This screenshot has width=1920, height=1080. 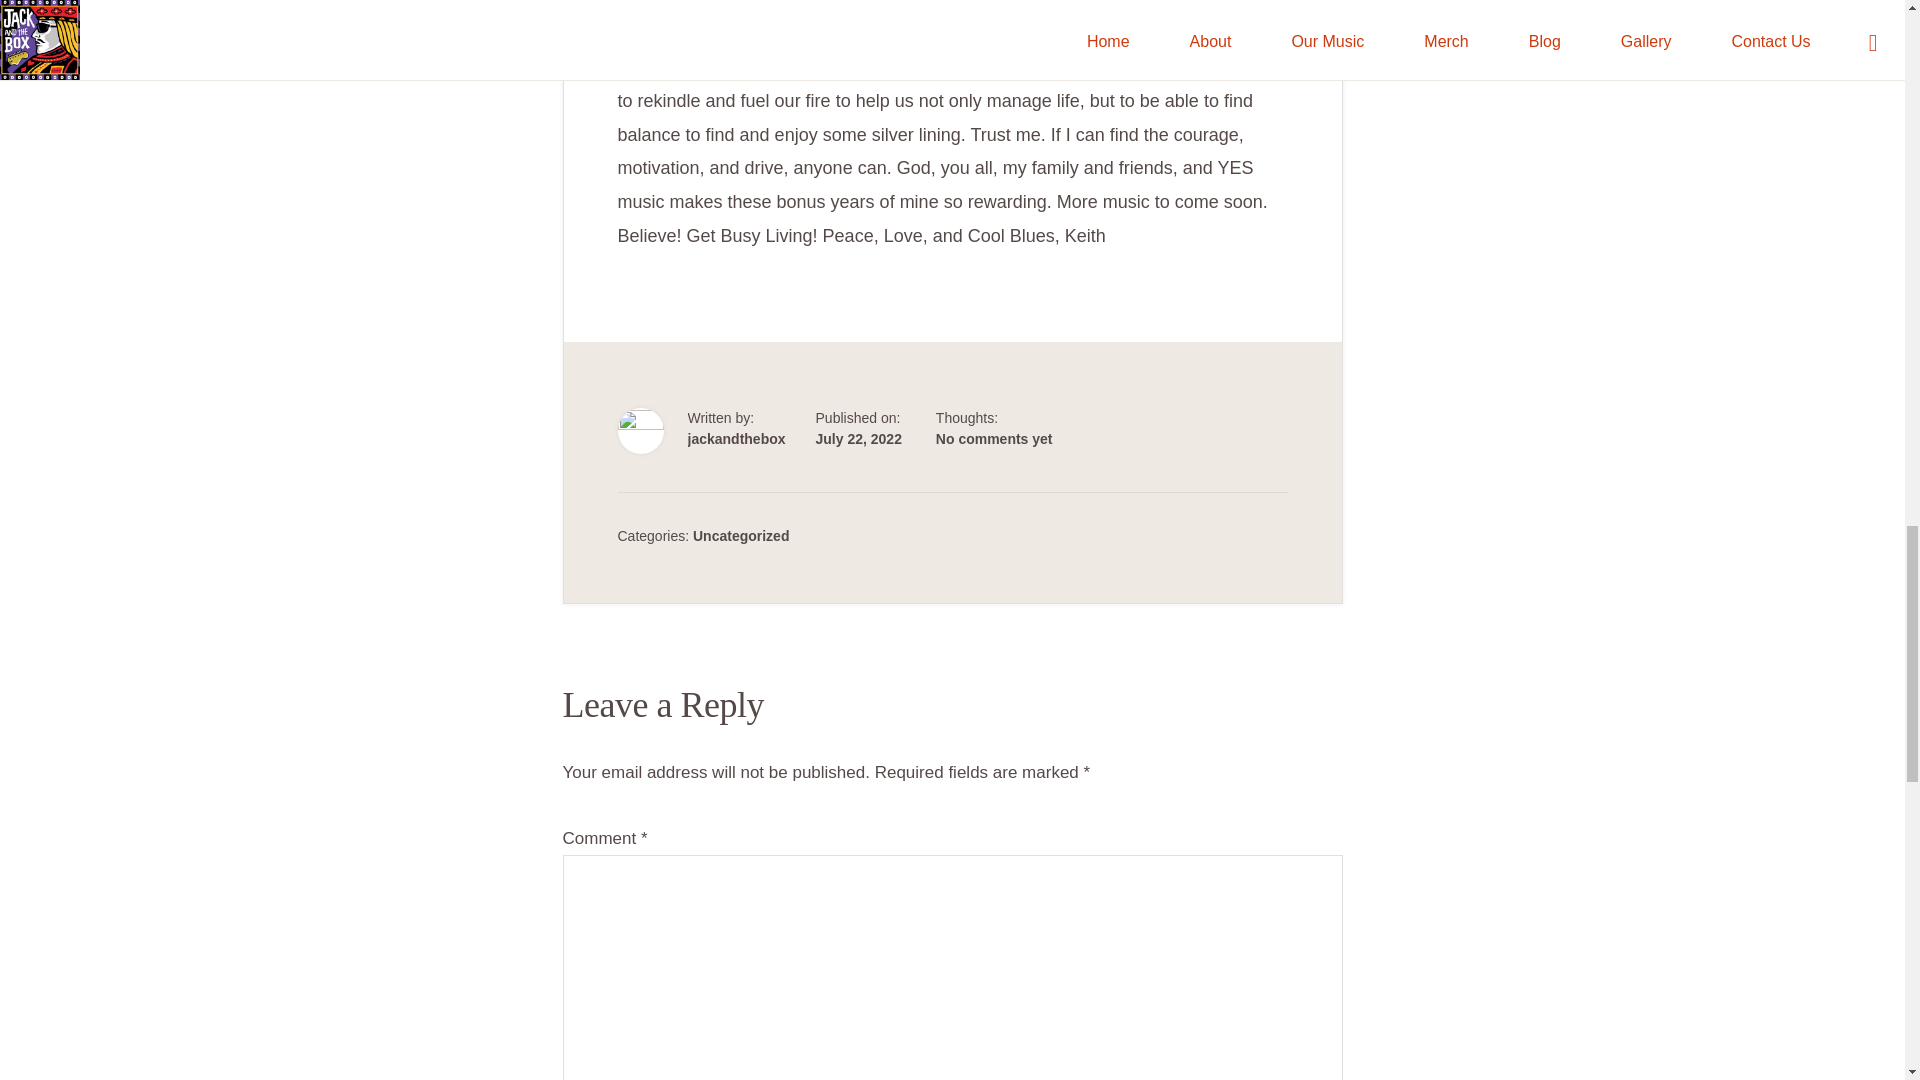 What do you see at coordinates (994, 438) in the screenshot?
I see `No comments yet` at bounding box center [994, 438].